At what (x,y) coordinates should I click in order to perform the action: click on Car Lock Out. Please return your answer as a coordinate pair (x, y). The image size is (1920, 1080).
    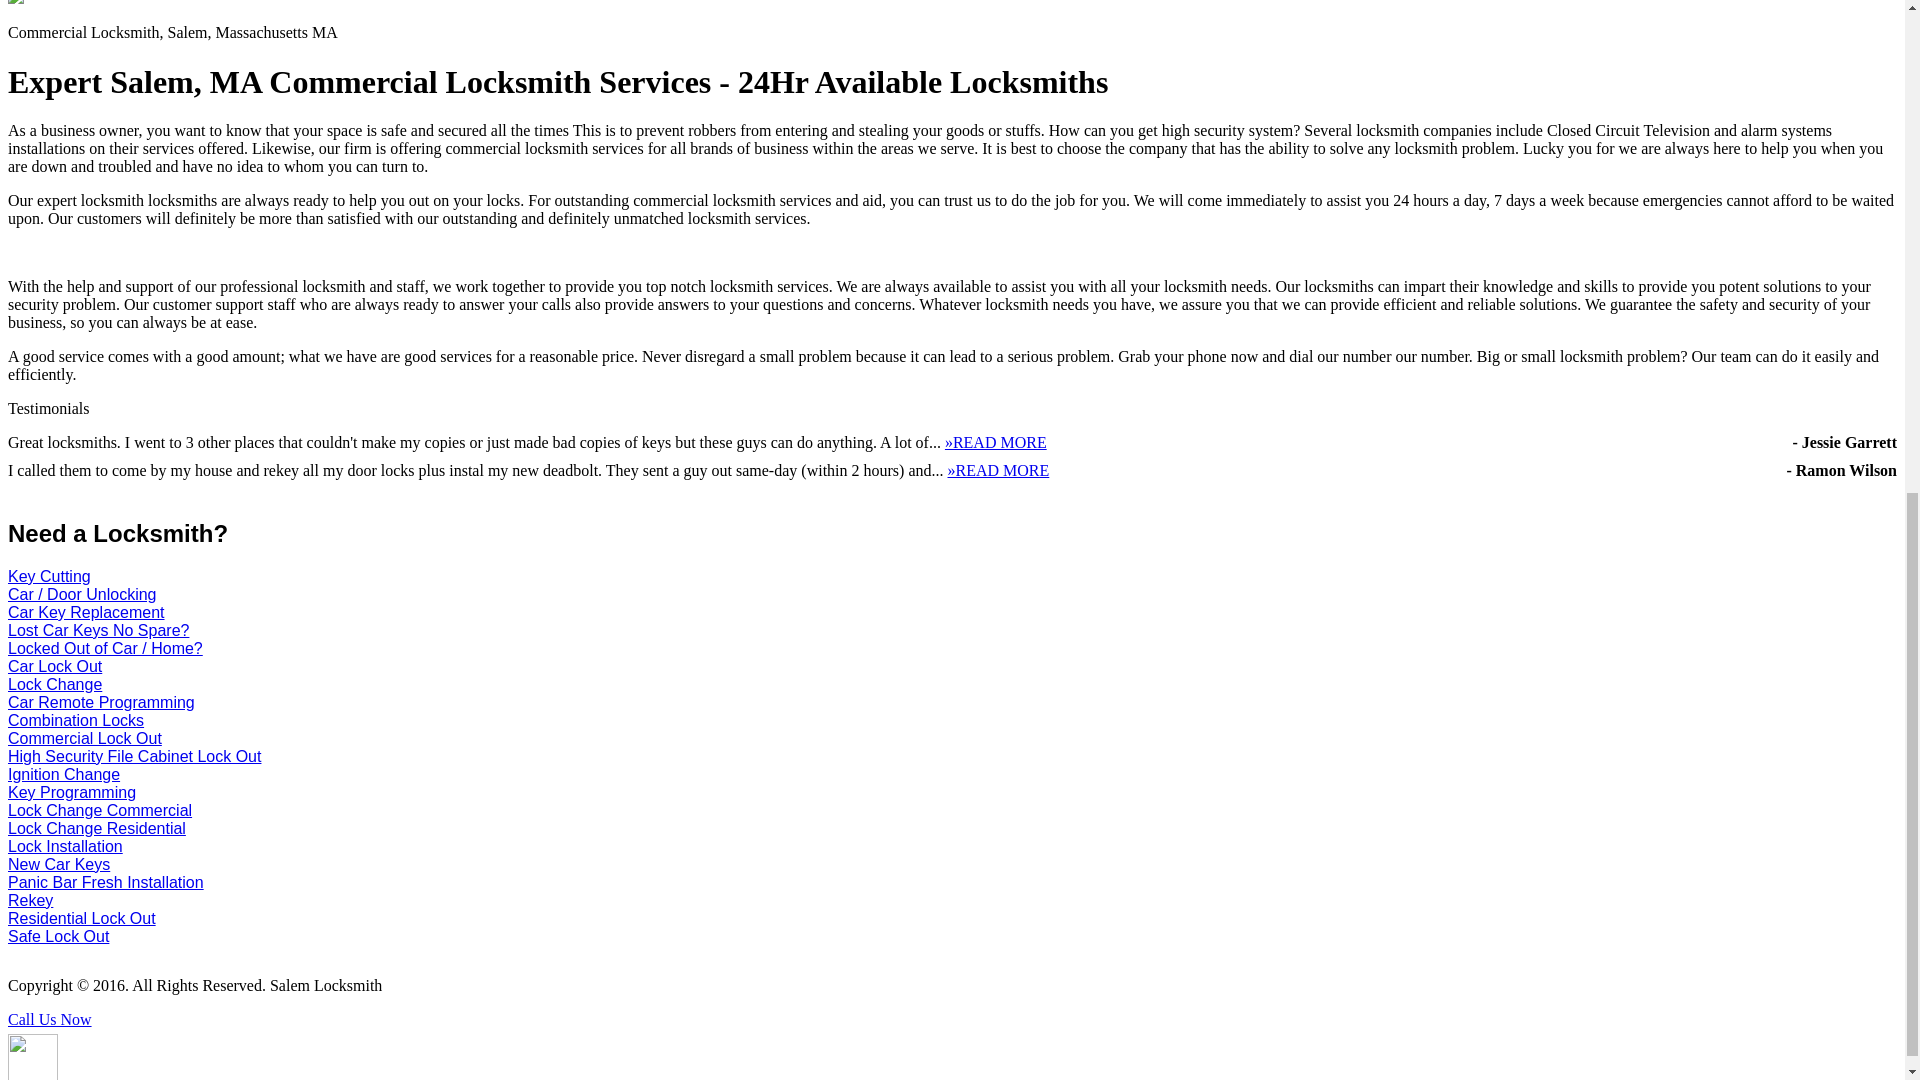
    Looking at the image, I should click on (54, 666).